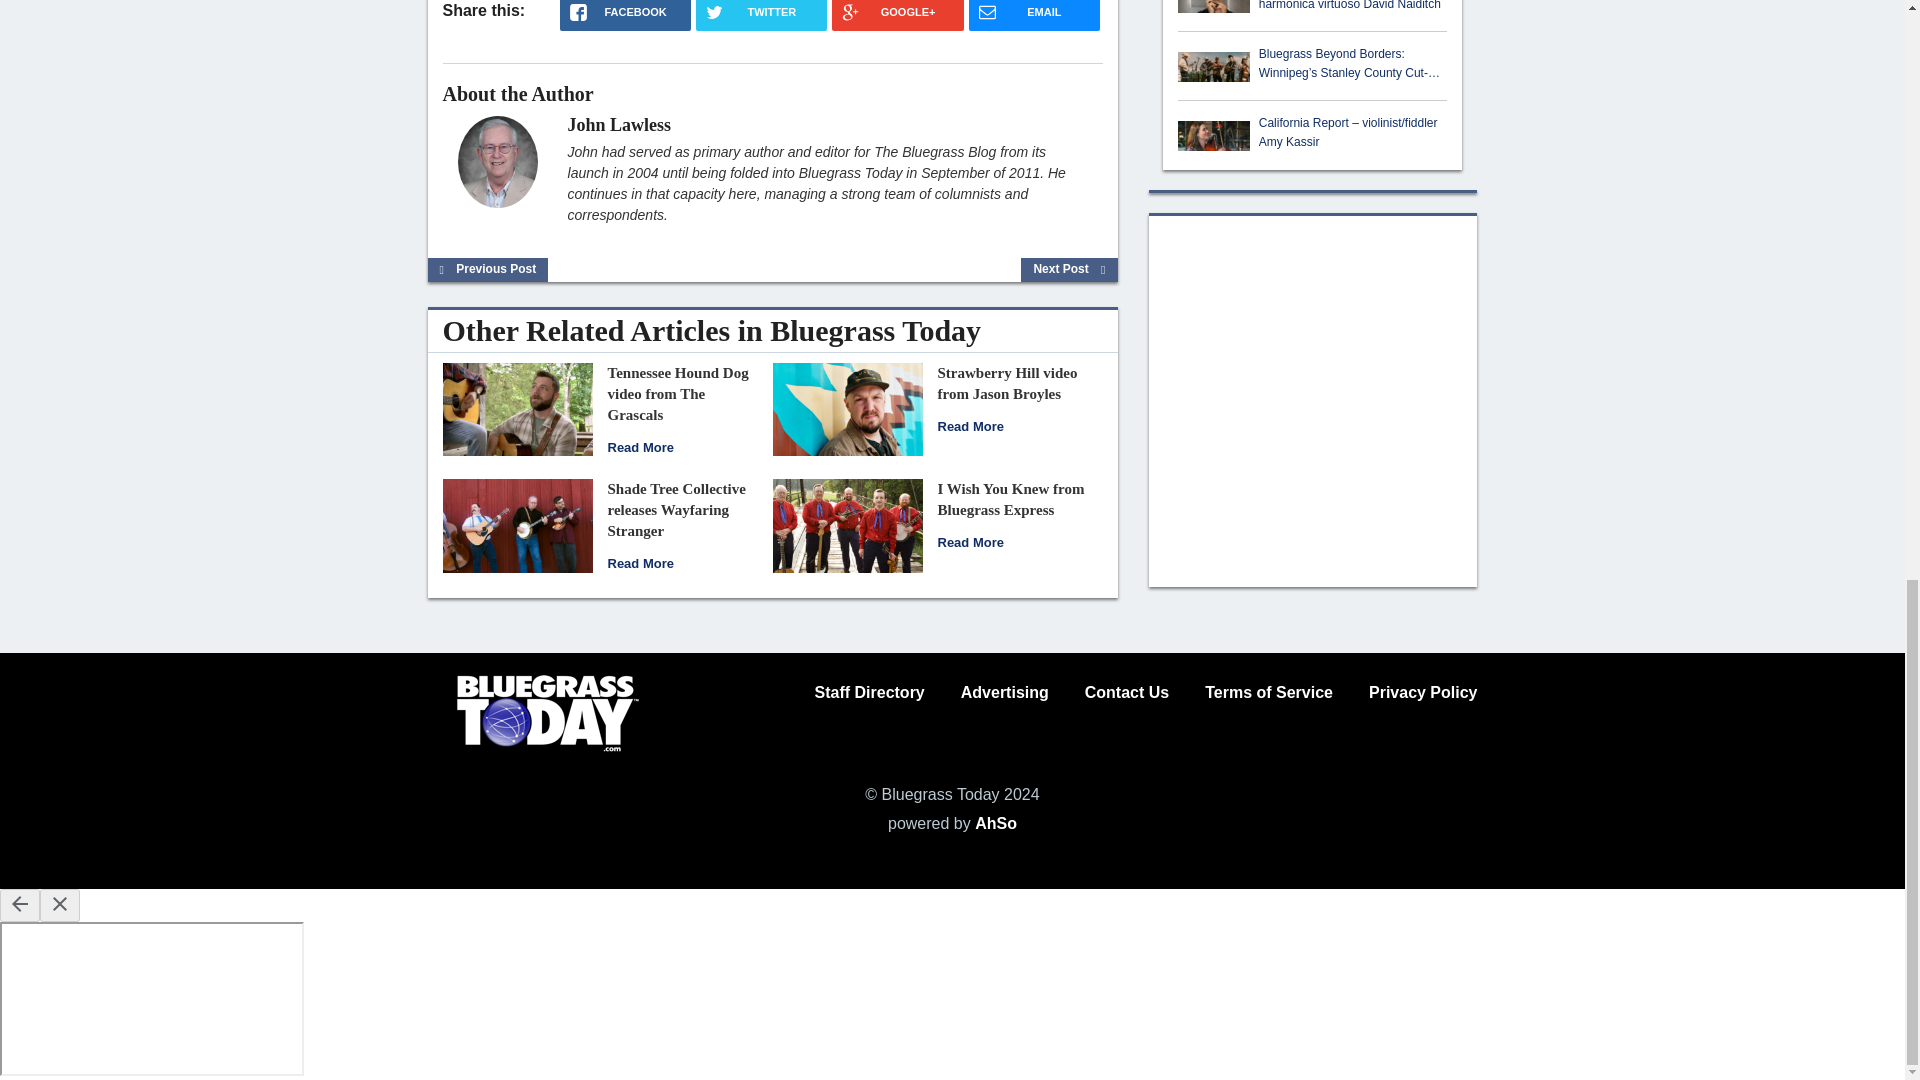 This screenshot has width=1920, height=1080. What do you see at coordinates (846, 408) in the screenshot?
I see `Strawberry Hill video from Jason Broyles` at bounding box center [846, 408].